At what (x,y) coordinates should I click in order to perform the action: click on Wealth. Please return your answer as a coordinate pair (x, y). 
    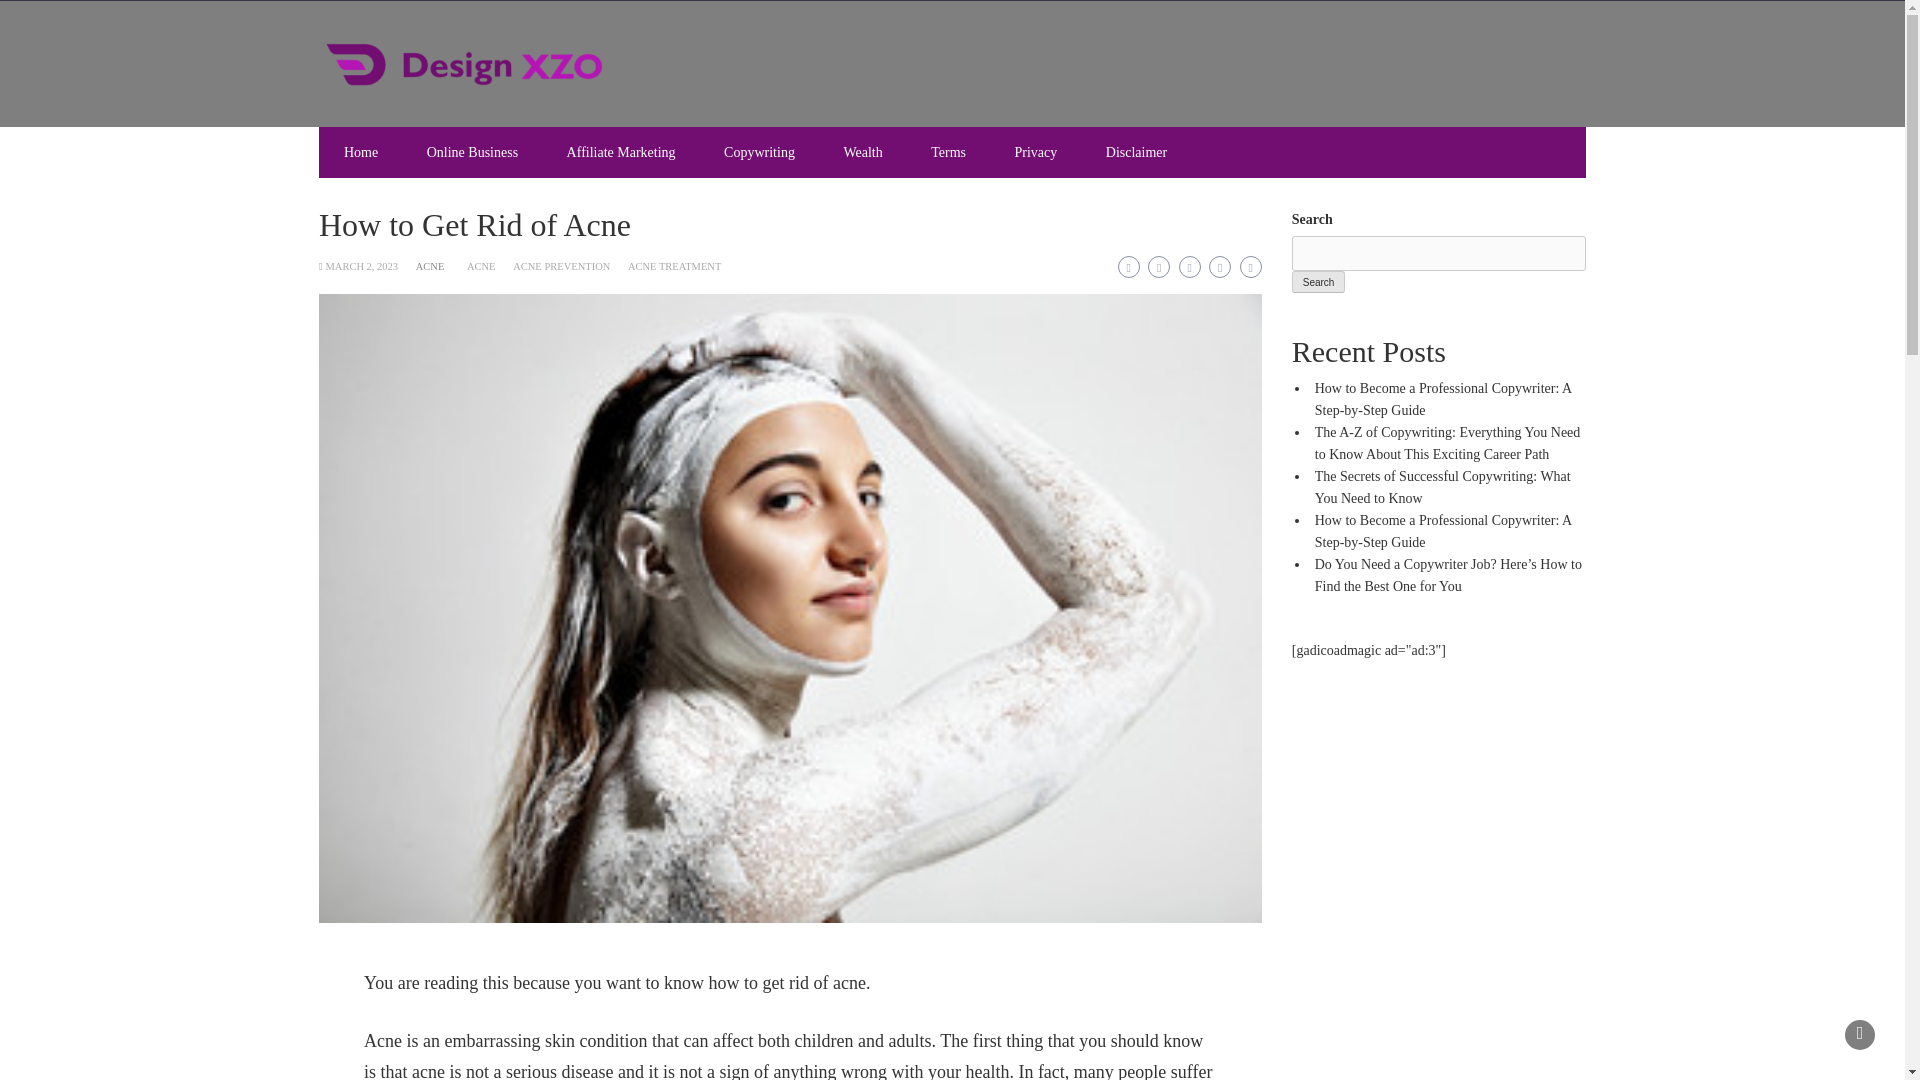
    Looking at the image, I should click on (862, 152).